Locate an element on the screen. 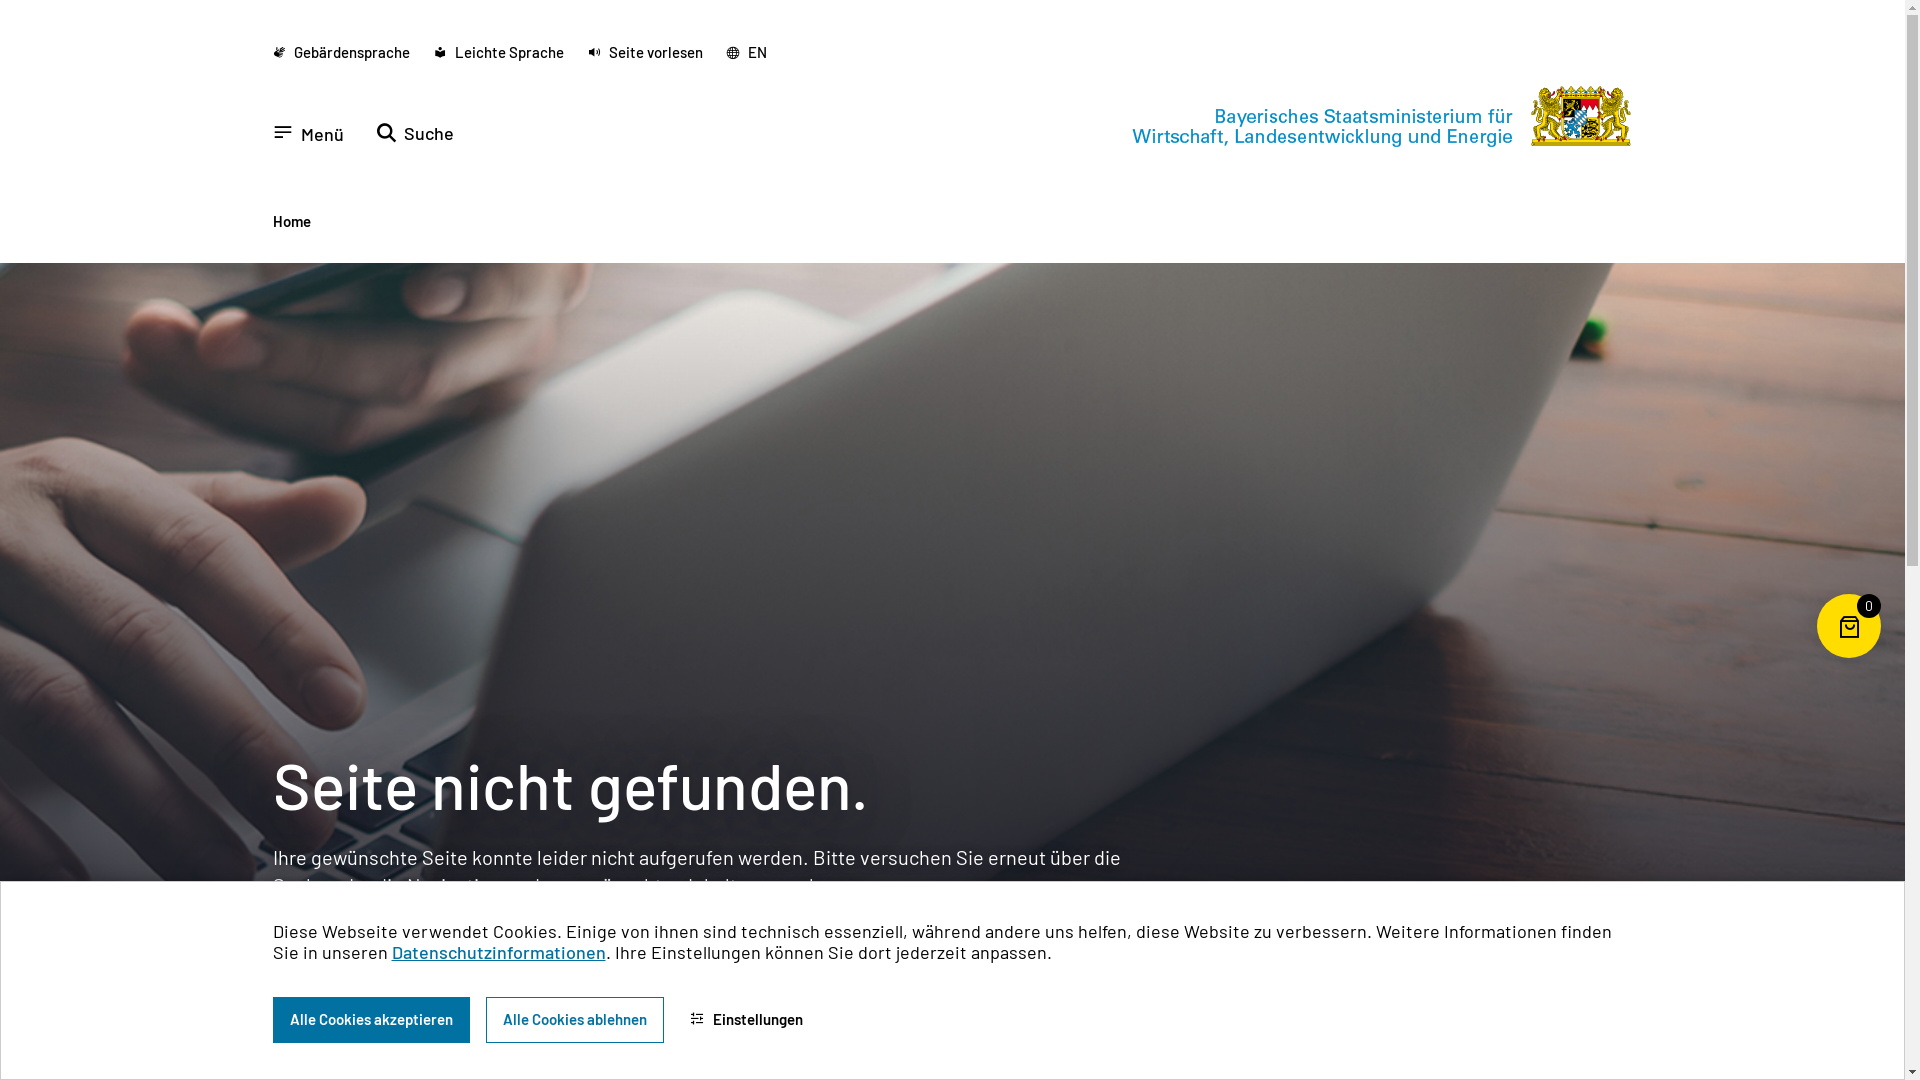 This screenshot has height=1080, width=1920. 0 is located at coordinates (1849, 658).